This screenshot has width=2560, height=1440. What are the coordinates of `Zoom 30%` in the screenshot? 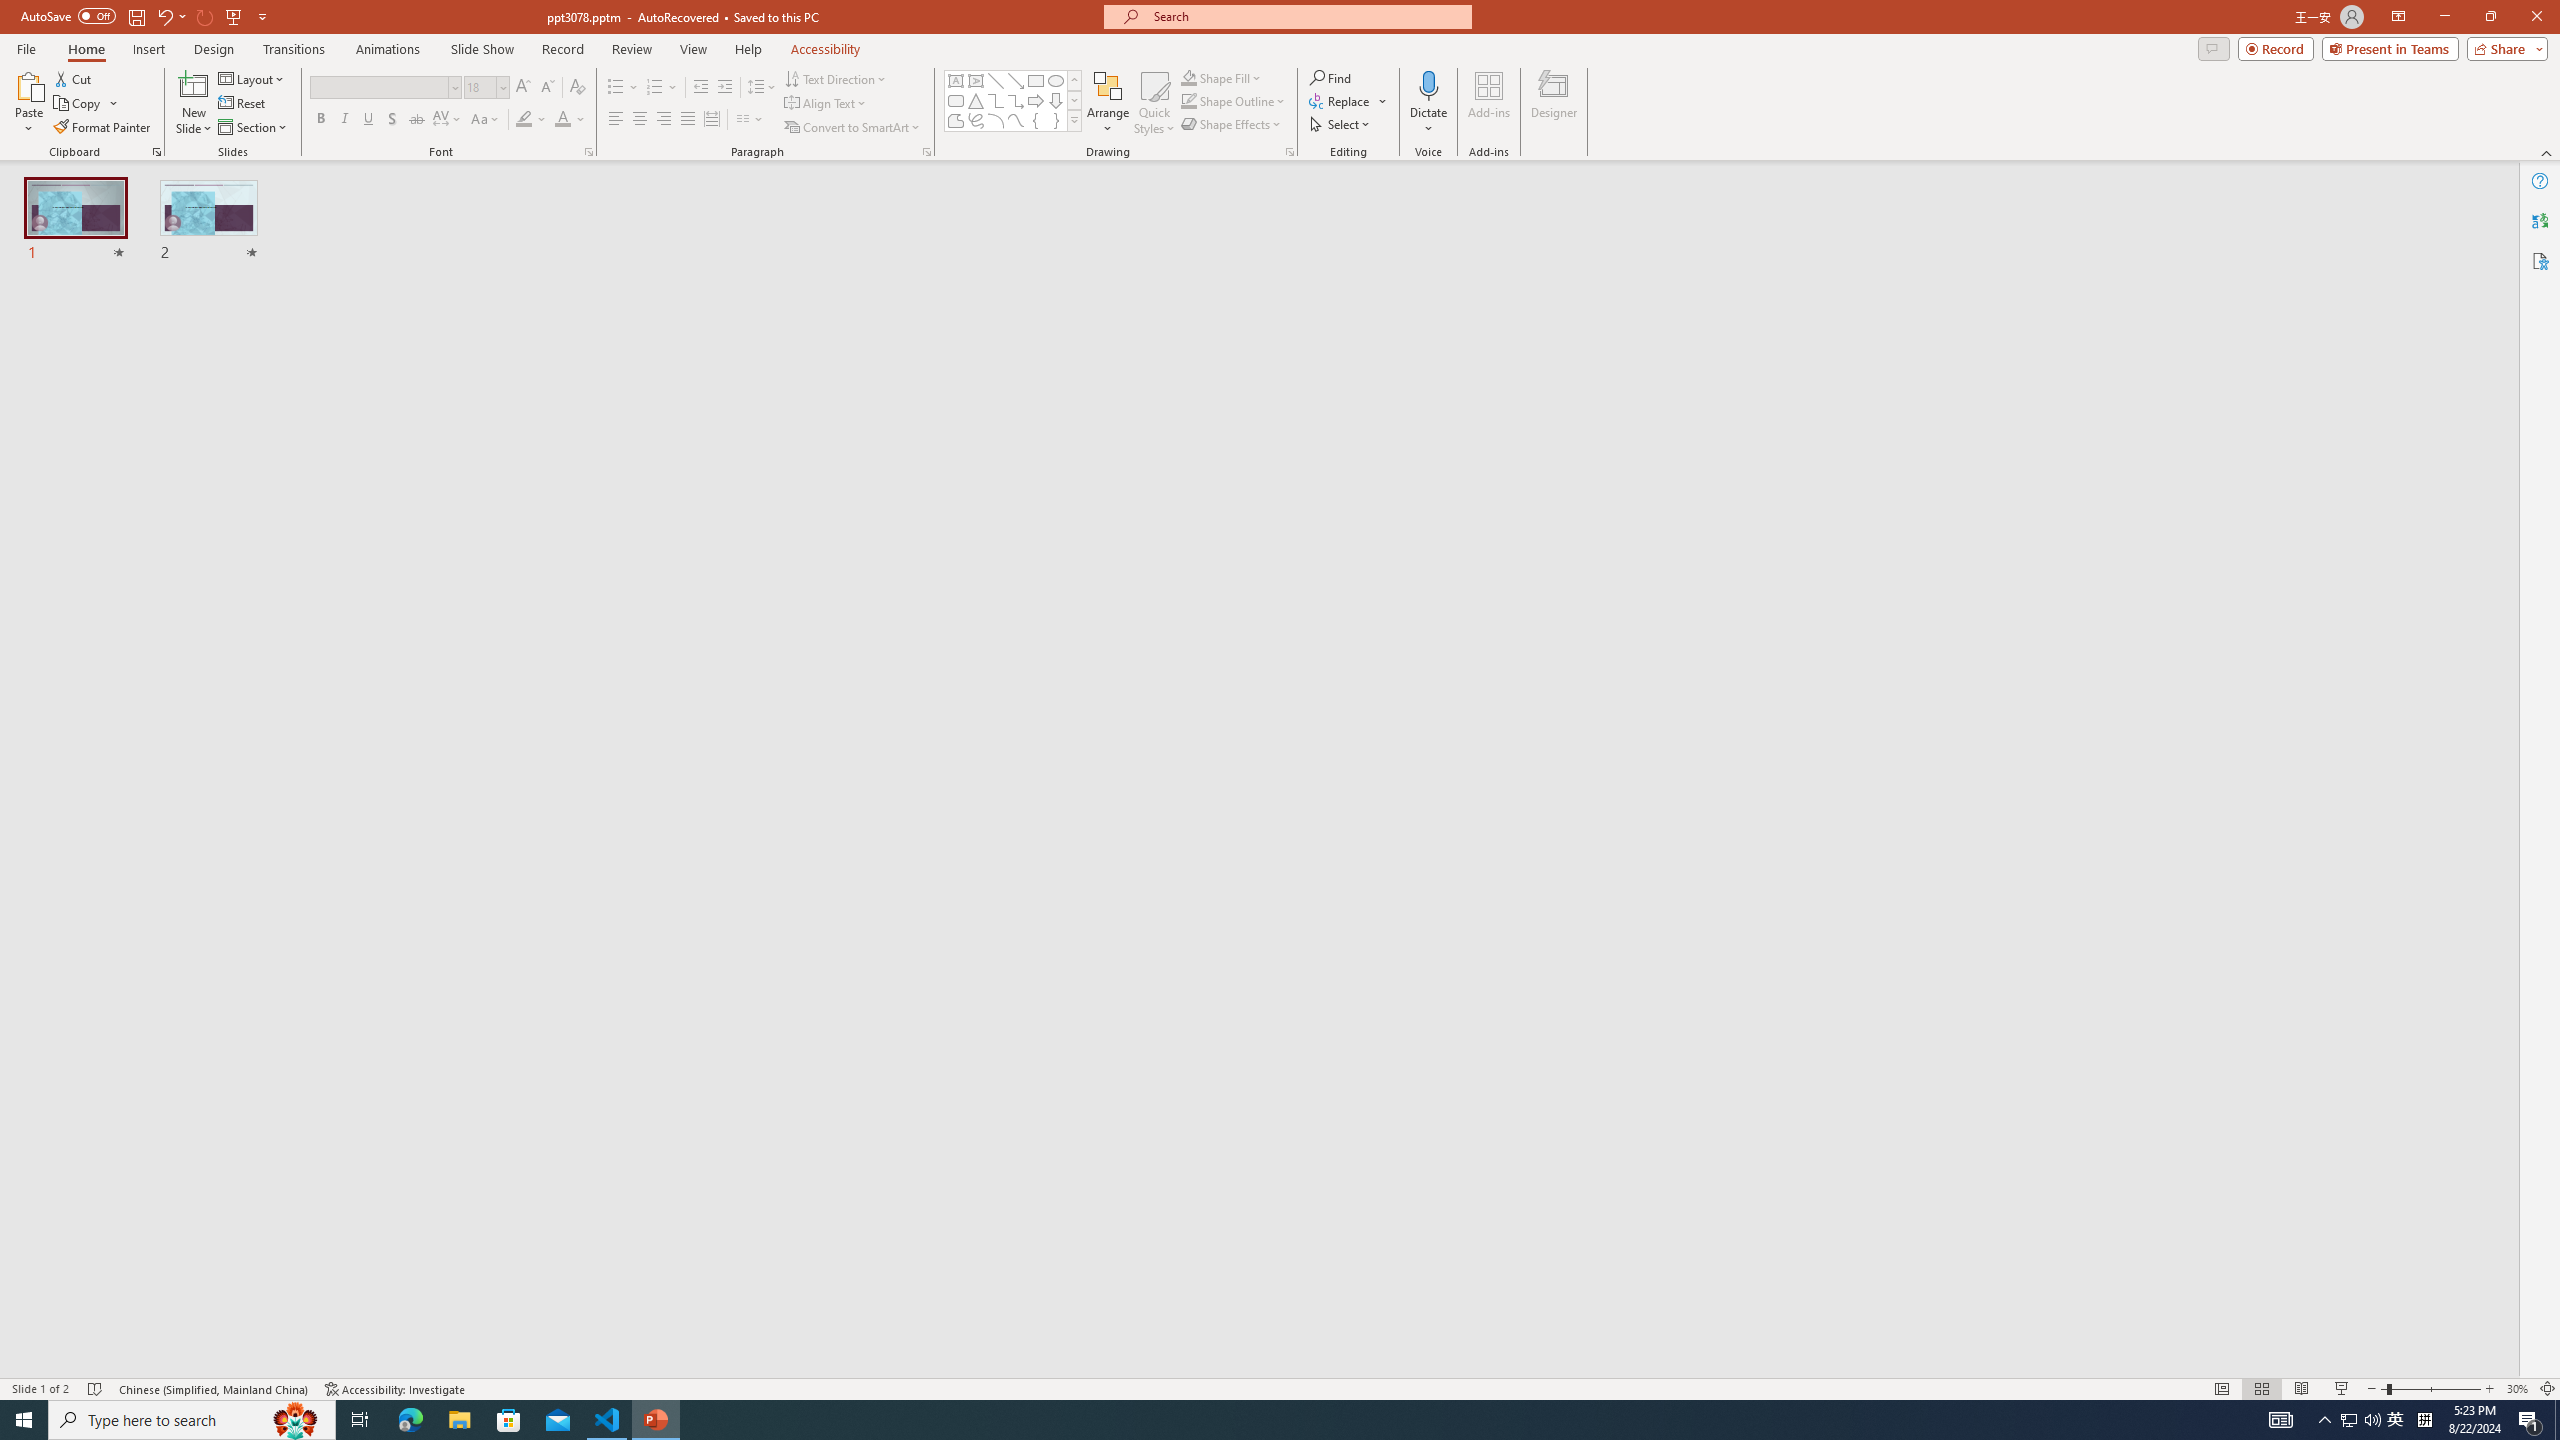 It's located at (2517, 1389).